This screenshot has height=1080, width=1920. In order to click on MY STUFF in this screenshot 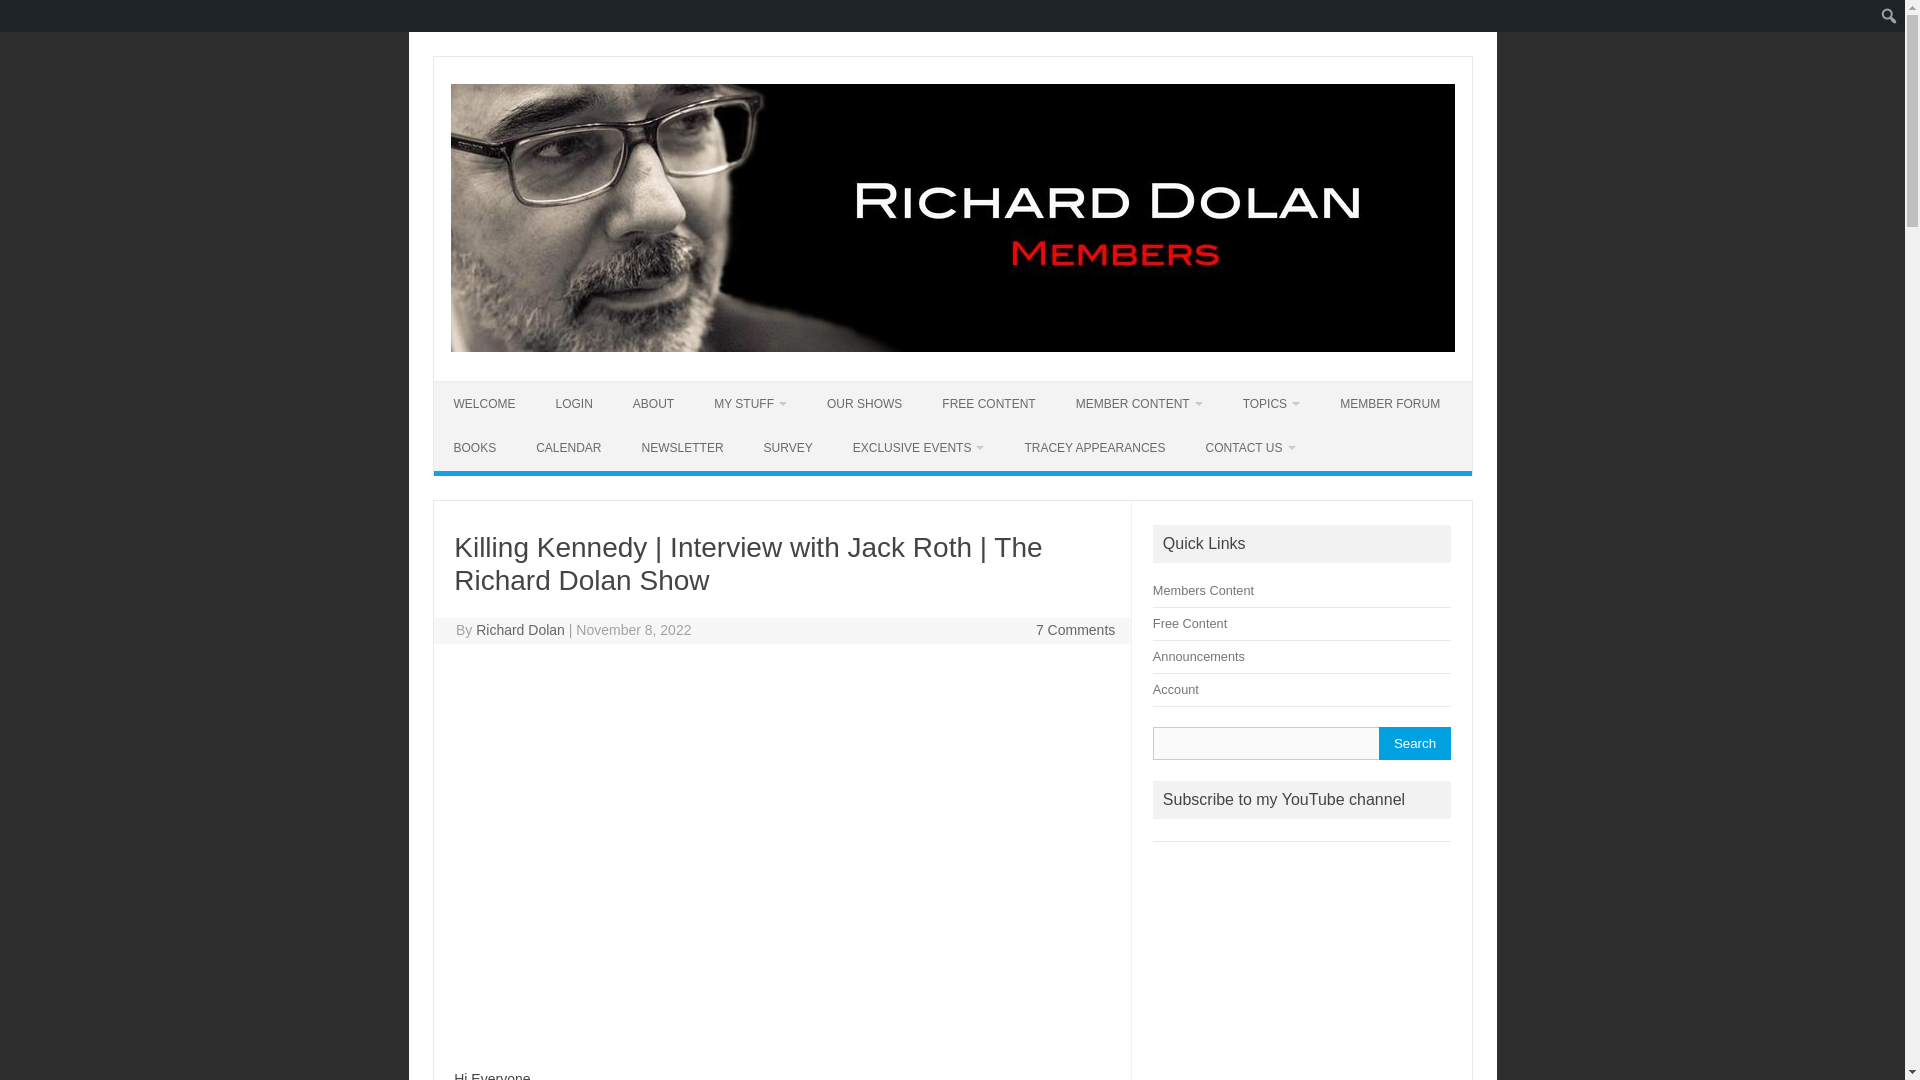, I will do `click(750, 404)`.